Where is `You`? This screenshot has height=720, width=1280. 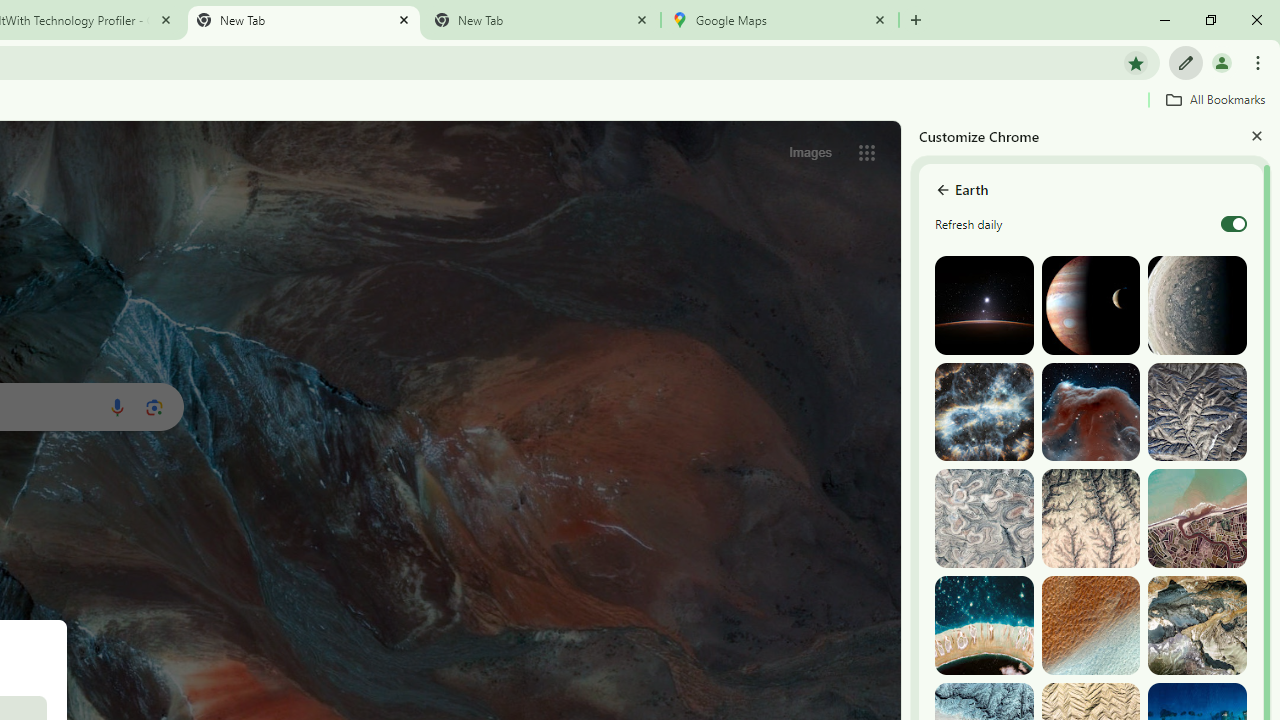 You is located at coordinates (1222, 62).